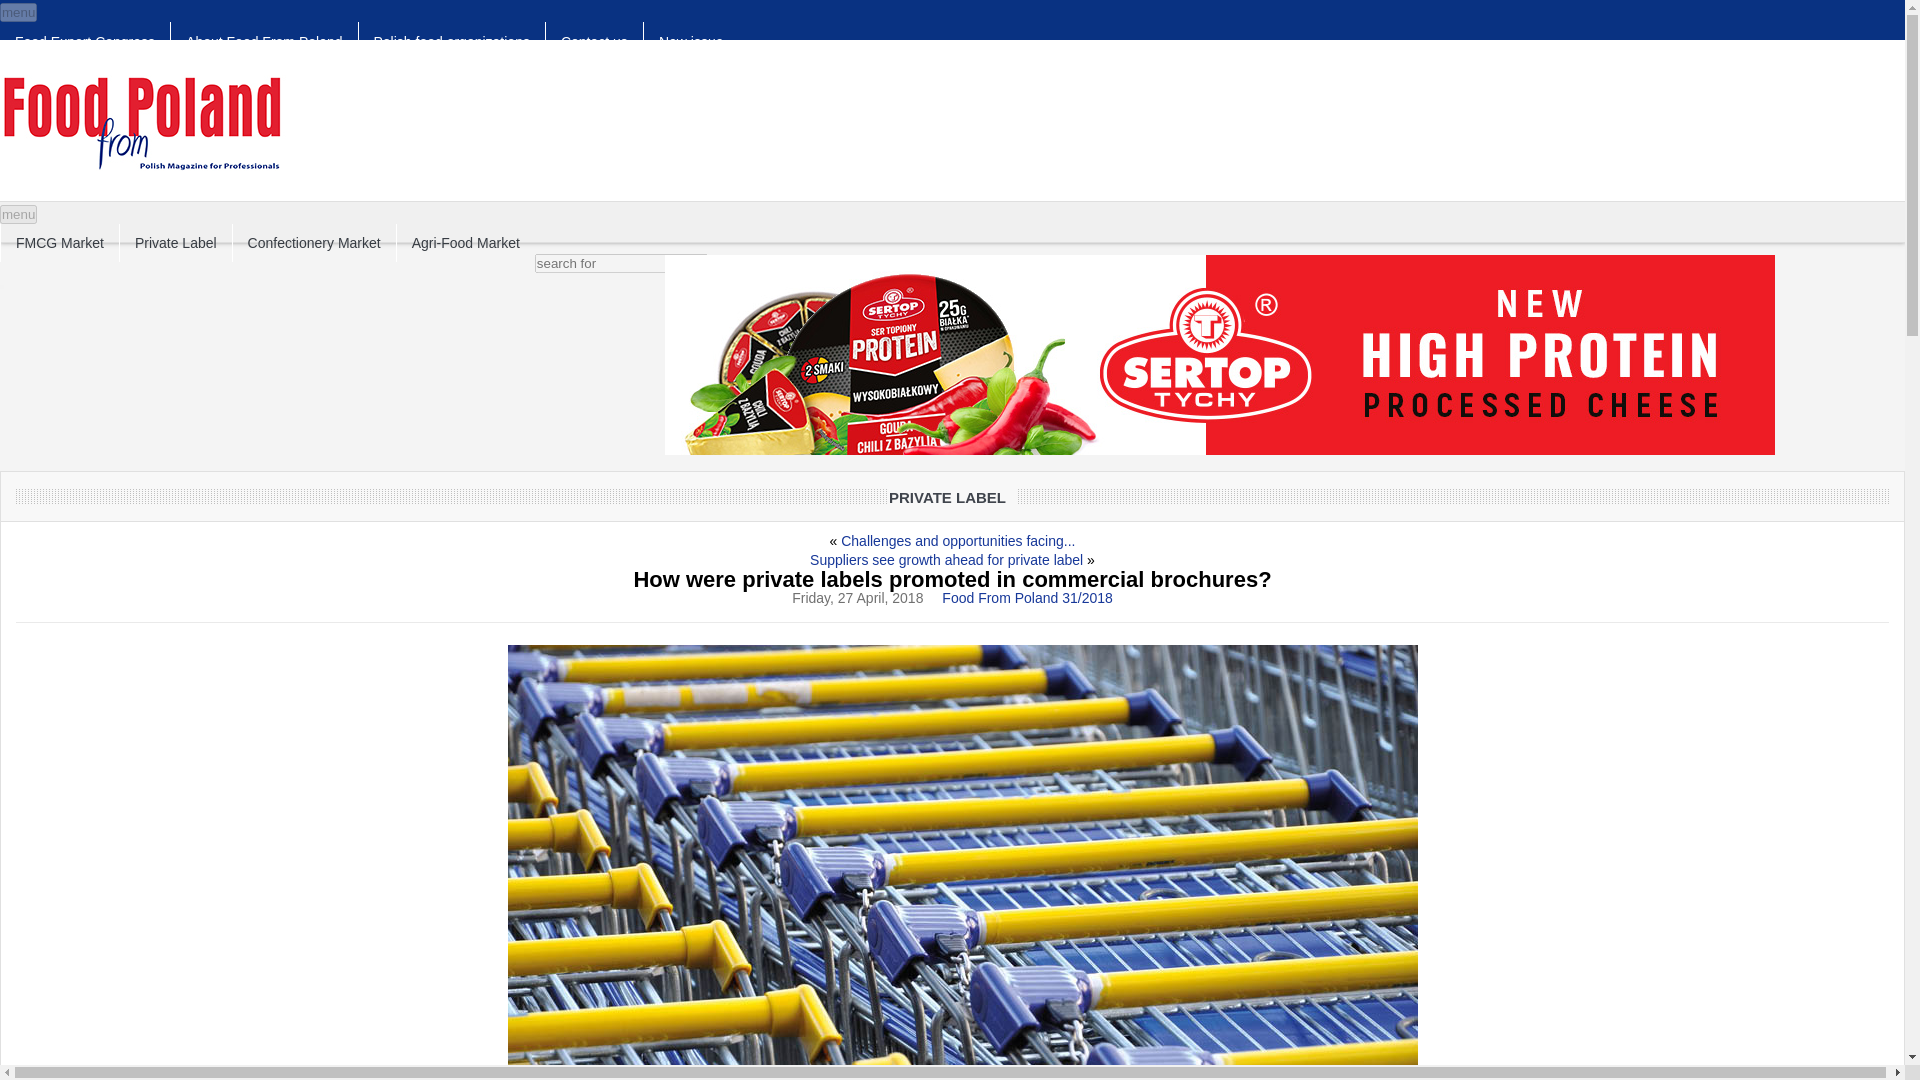  Describe the element at coordinates (466, 242) in the screenshot. I see `Agri-Food Market` at that location.